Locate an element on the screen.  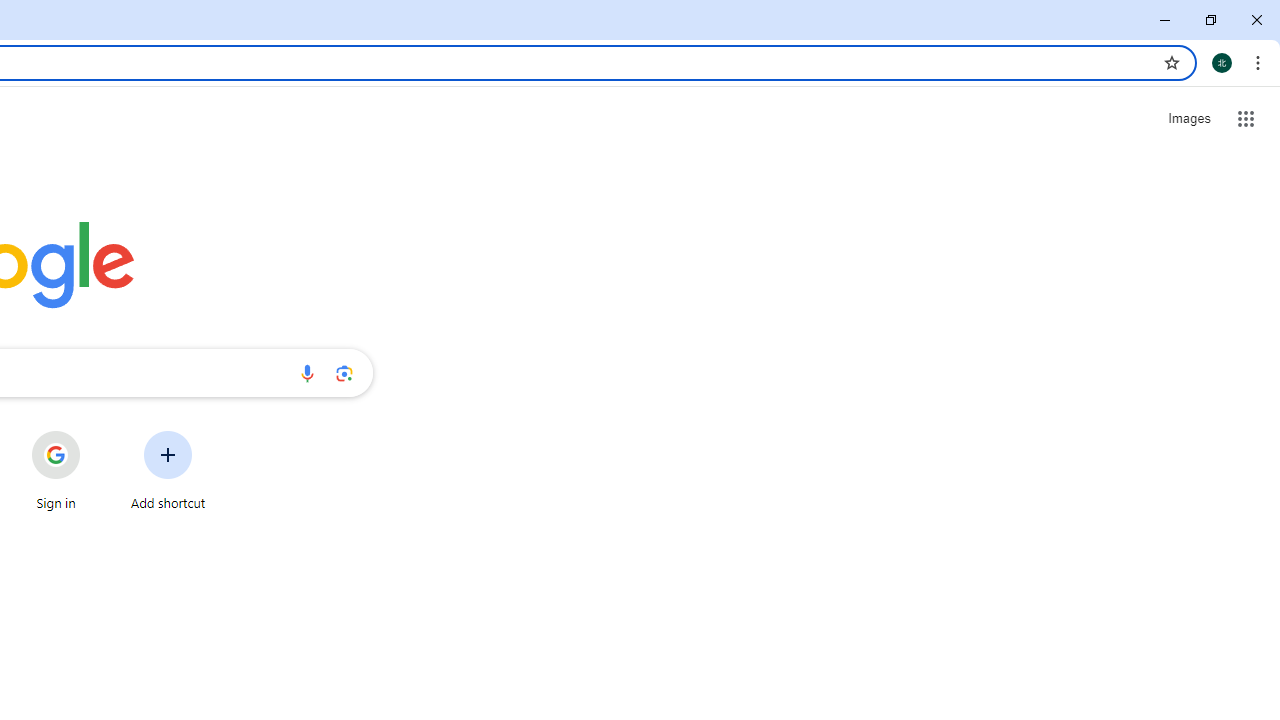
Style Set is located at coordinates (564, 188).